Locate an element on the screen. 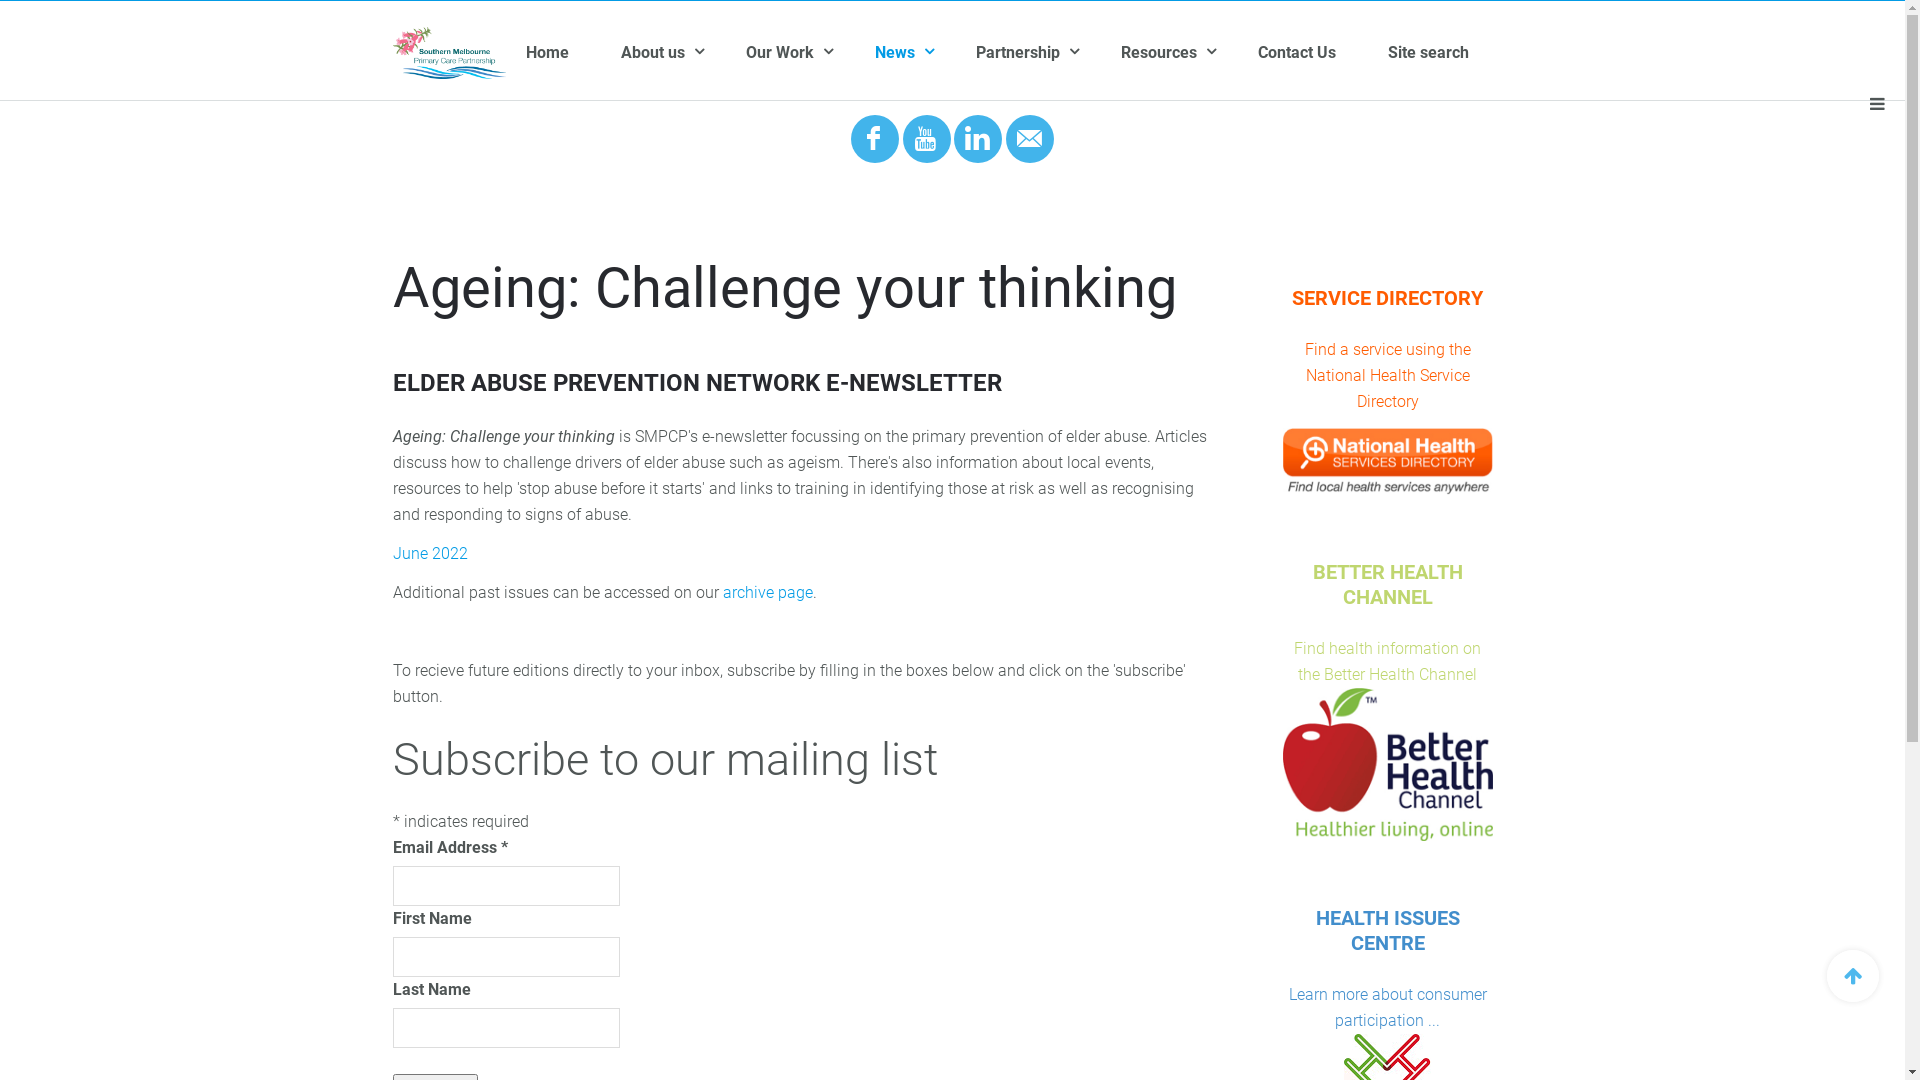 Image resolution: width=1920 pixels, height=1080 pixels. Southern Melbourne Primary Care Partnership - SMPCP is located at coordinates (449, 53).